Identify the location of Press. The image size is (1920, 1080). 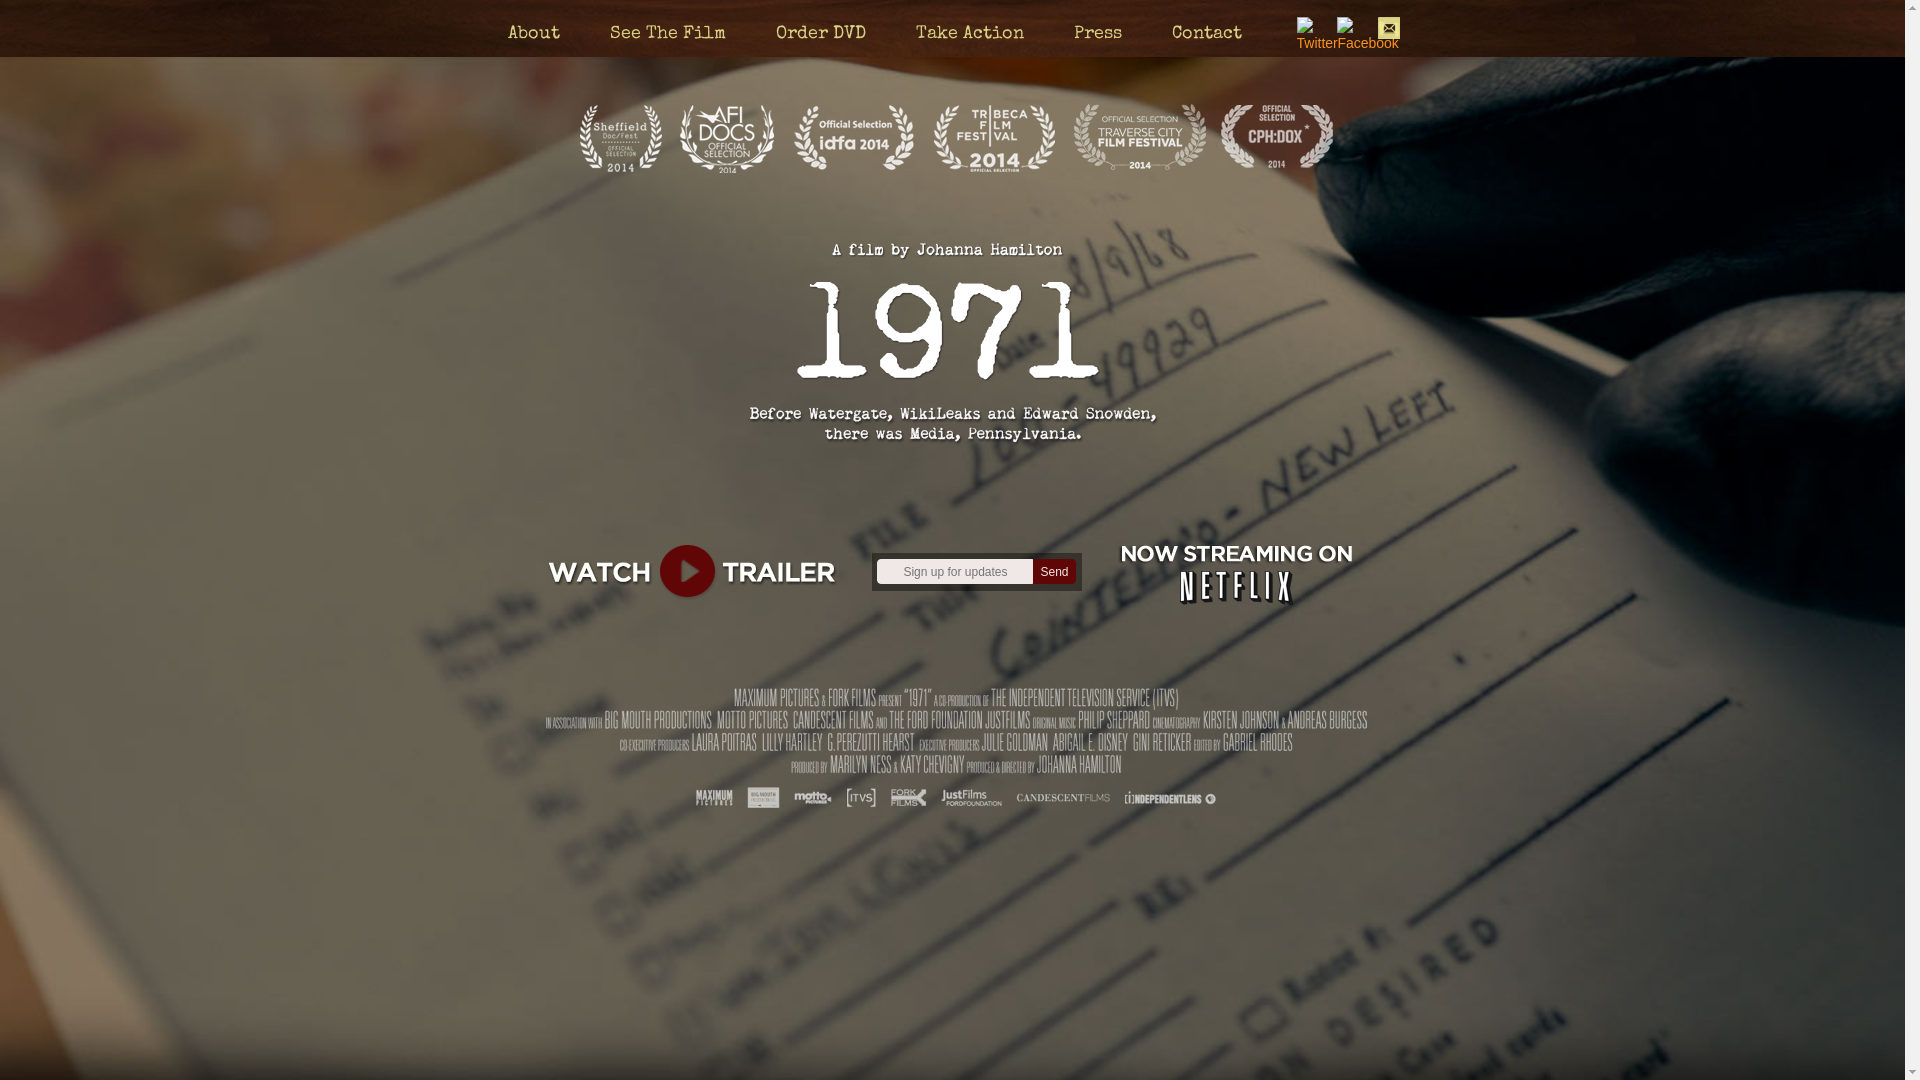
(1098, 34).